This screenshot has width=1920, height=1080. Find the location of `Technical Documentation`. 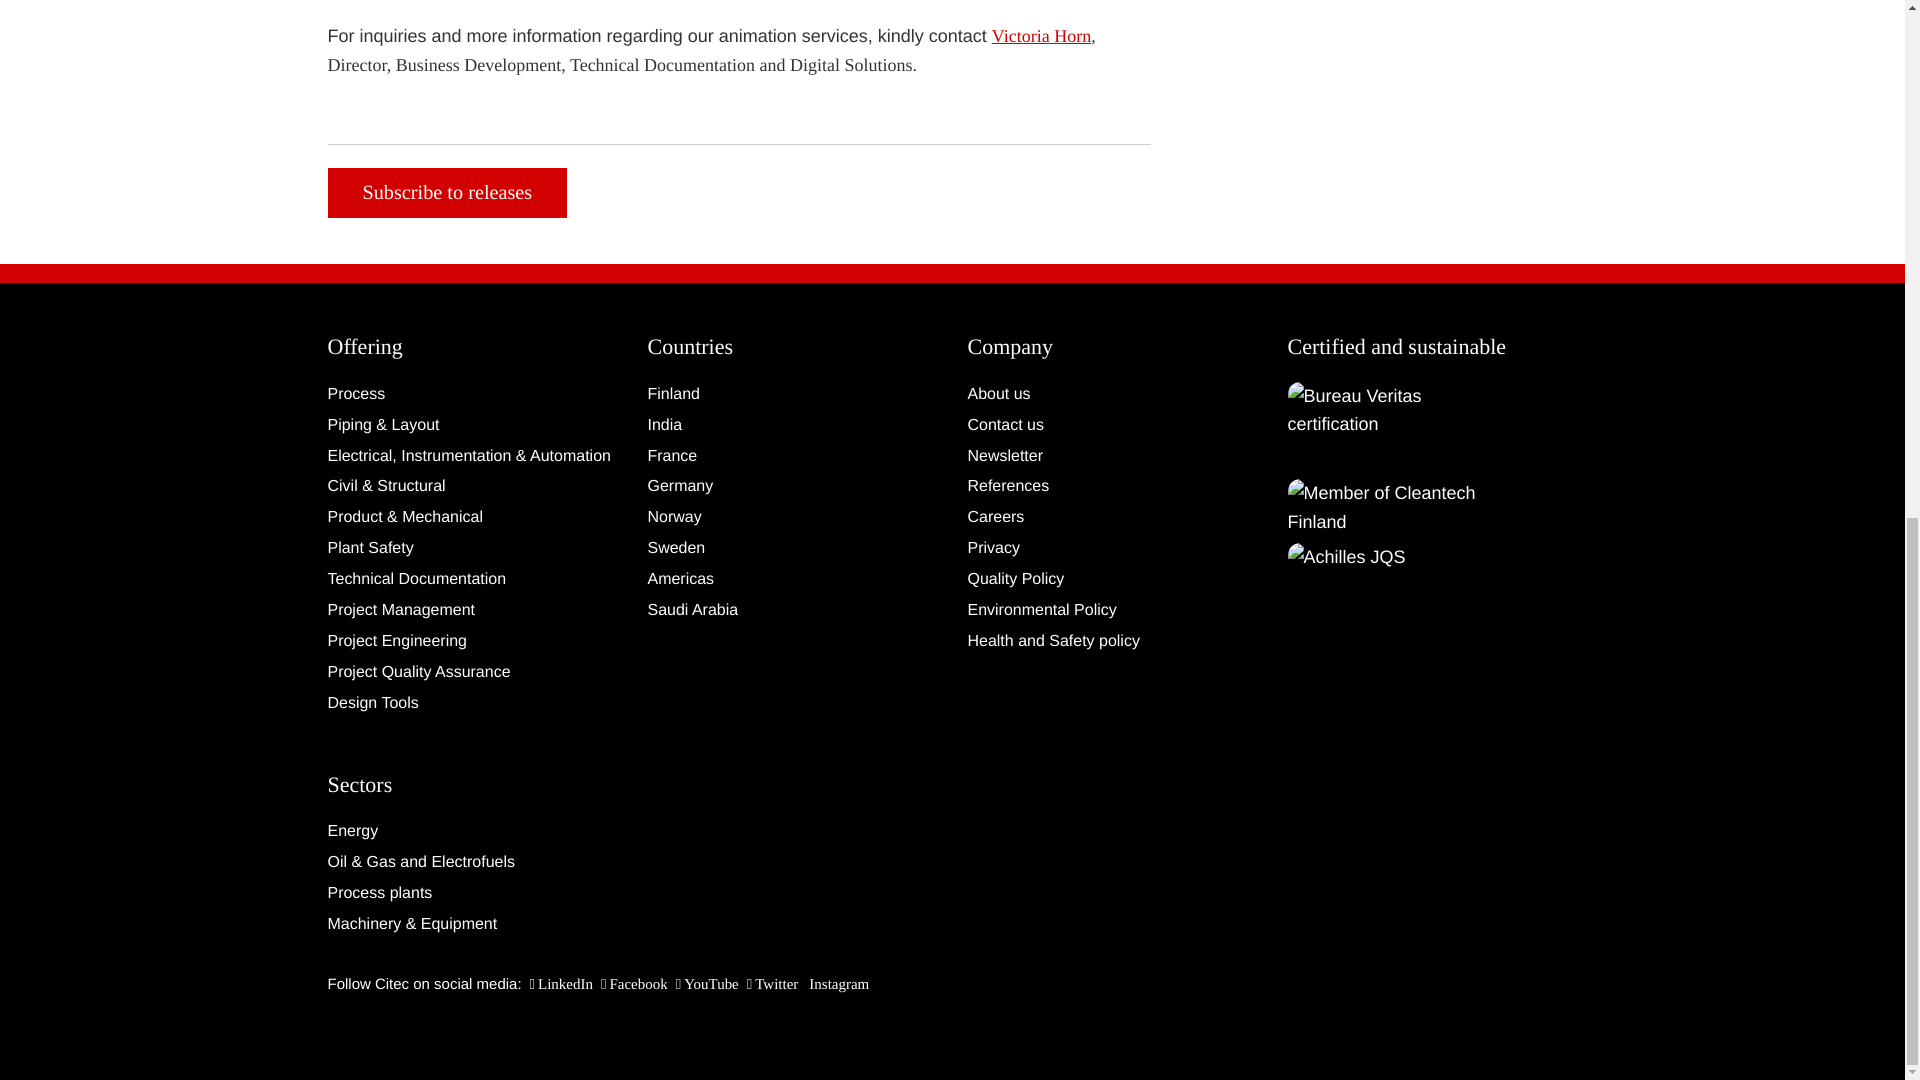

Technical Documentation is located at coordinates (473, 580).